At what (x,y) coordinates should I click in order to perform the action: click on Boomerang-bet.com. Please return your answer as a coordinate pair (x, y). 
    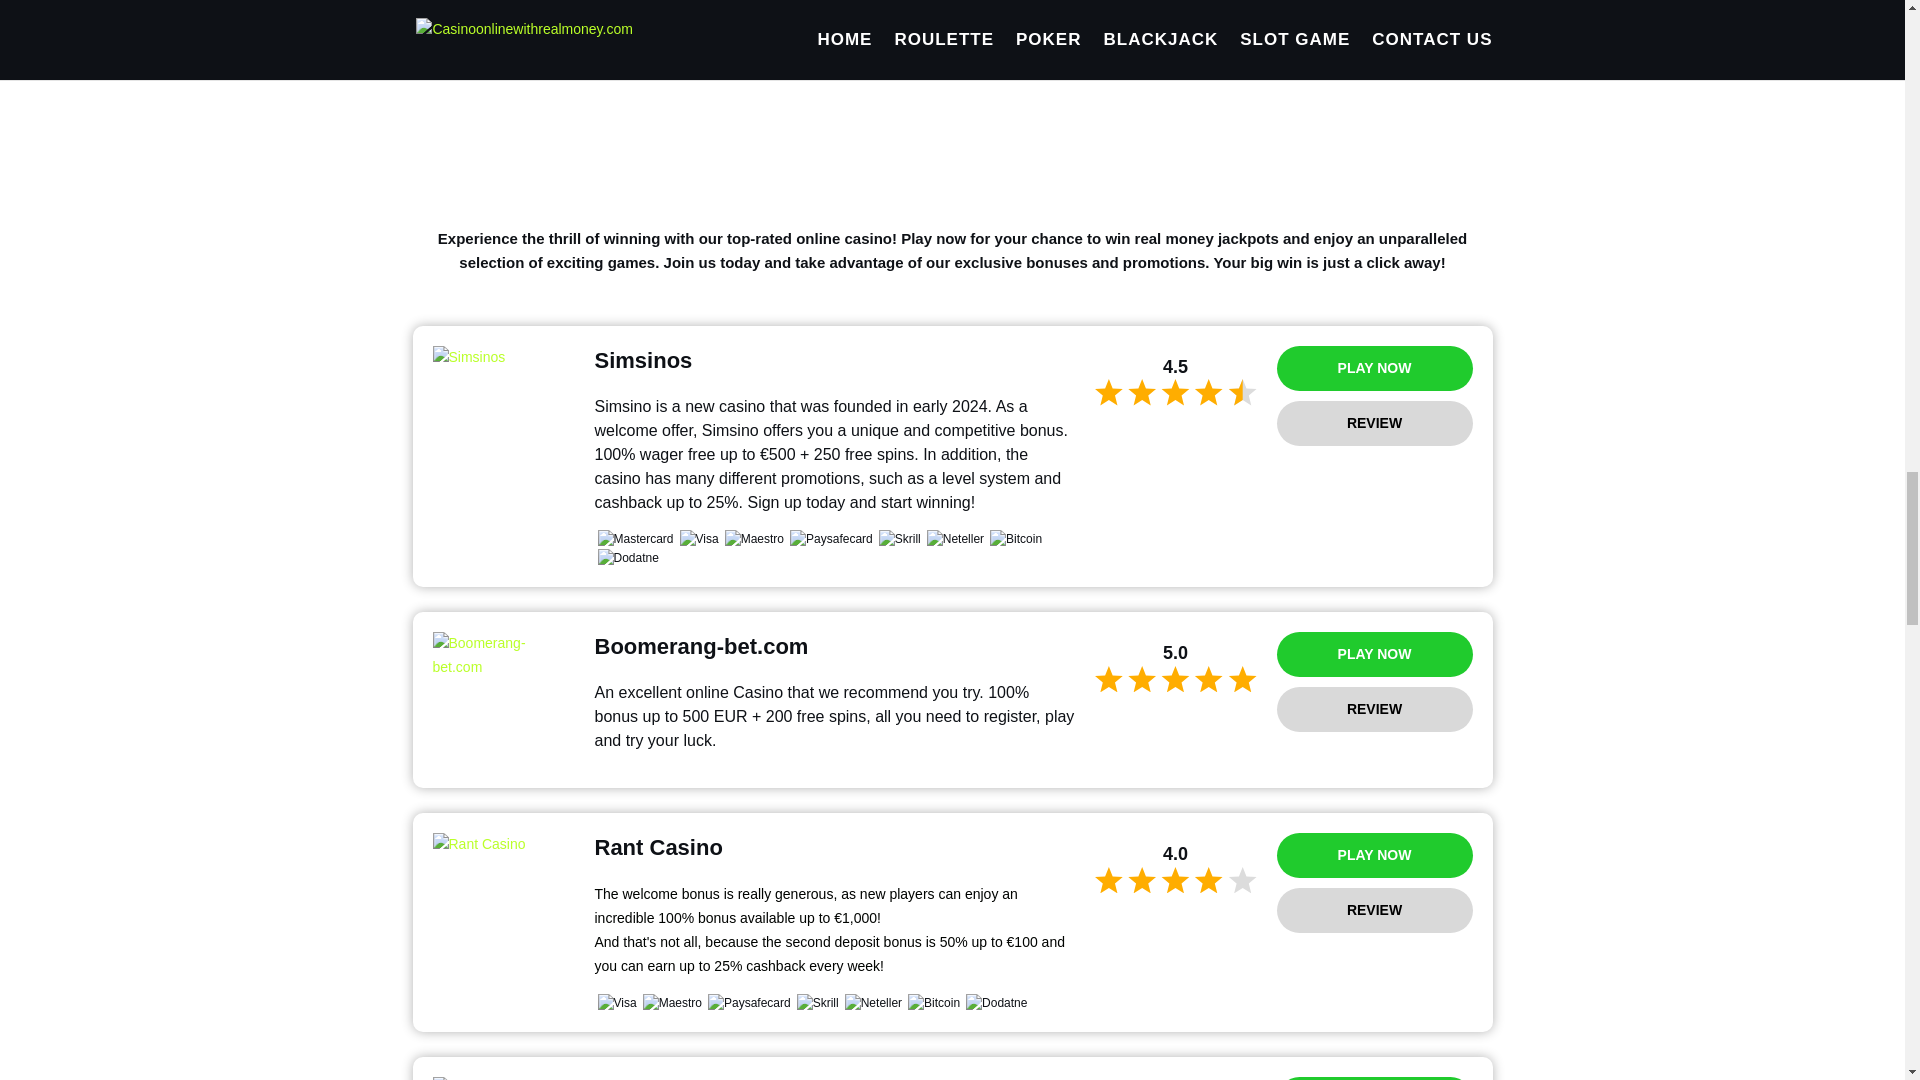
    Looking at the image, I should click on (503, 656).